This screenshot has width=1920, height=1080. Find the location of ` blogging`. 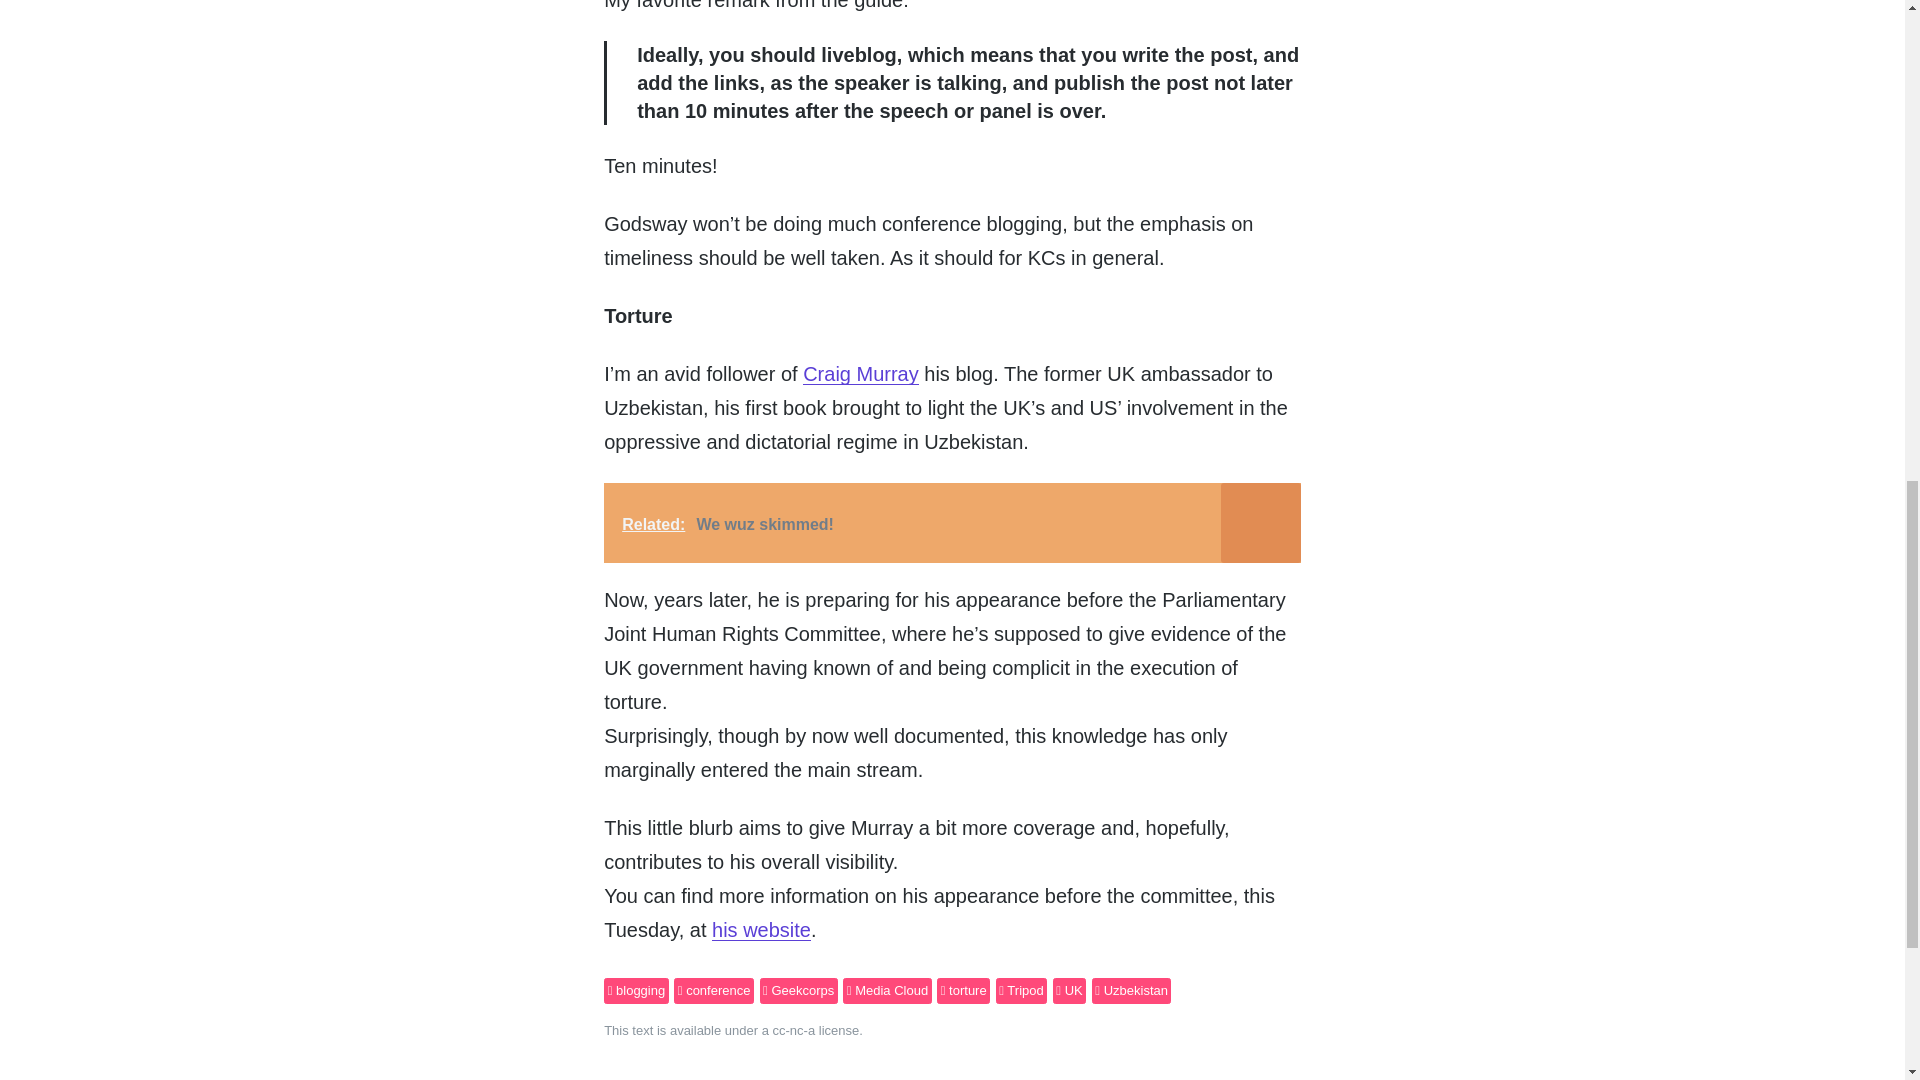

 blogging is located at coordinates (636, 991).